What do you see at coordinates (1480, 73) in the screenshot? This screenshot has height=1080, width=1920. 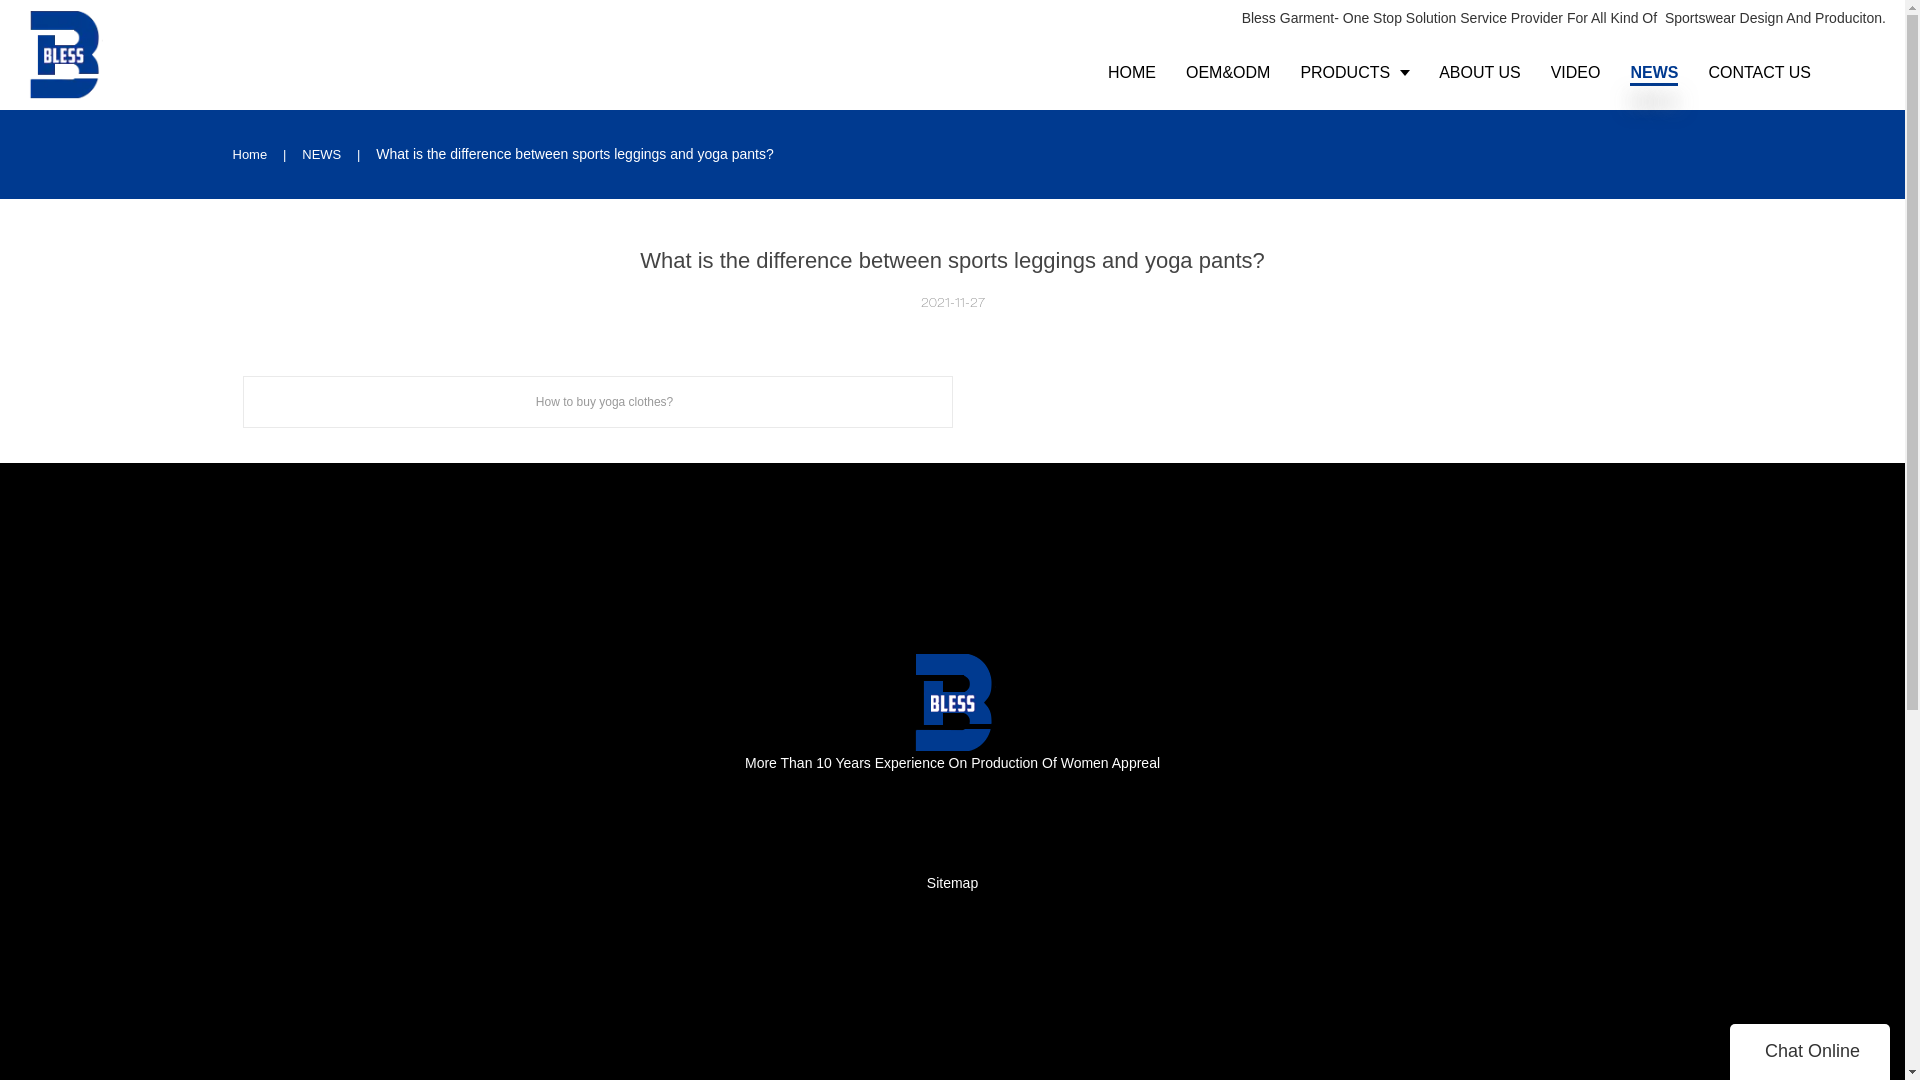 I see `ABOUT US` at bounding box center [1480, 73].